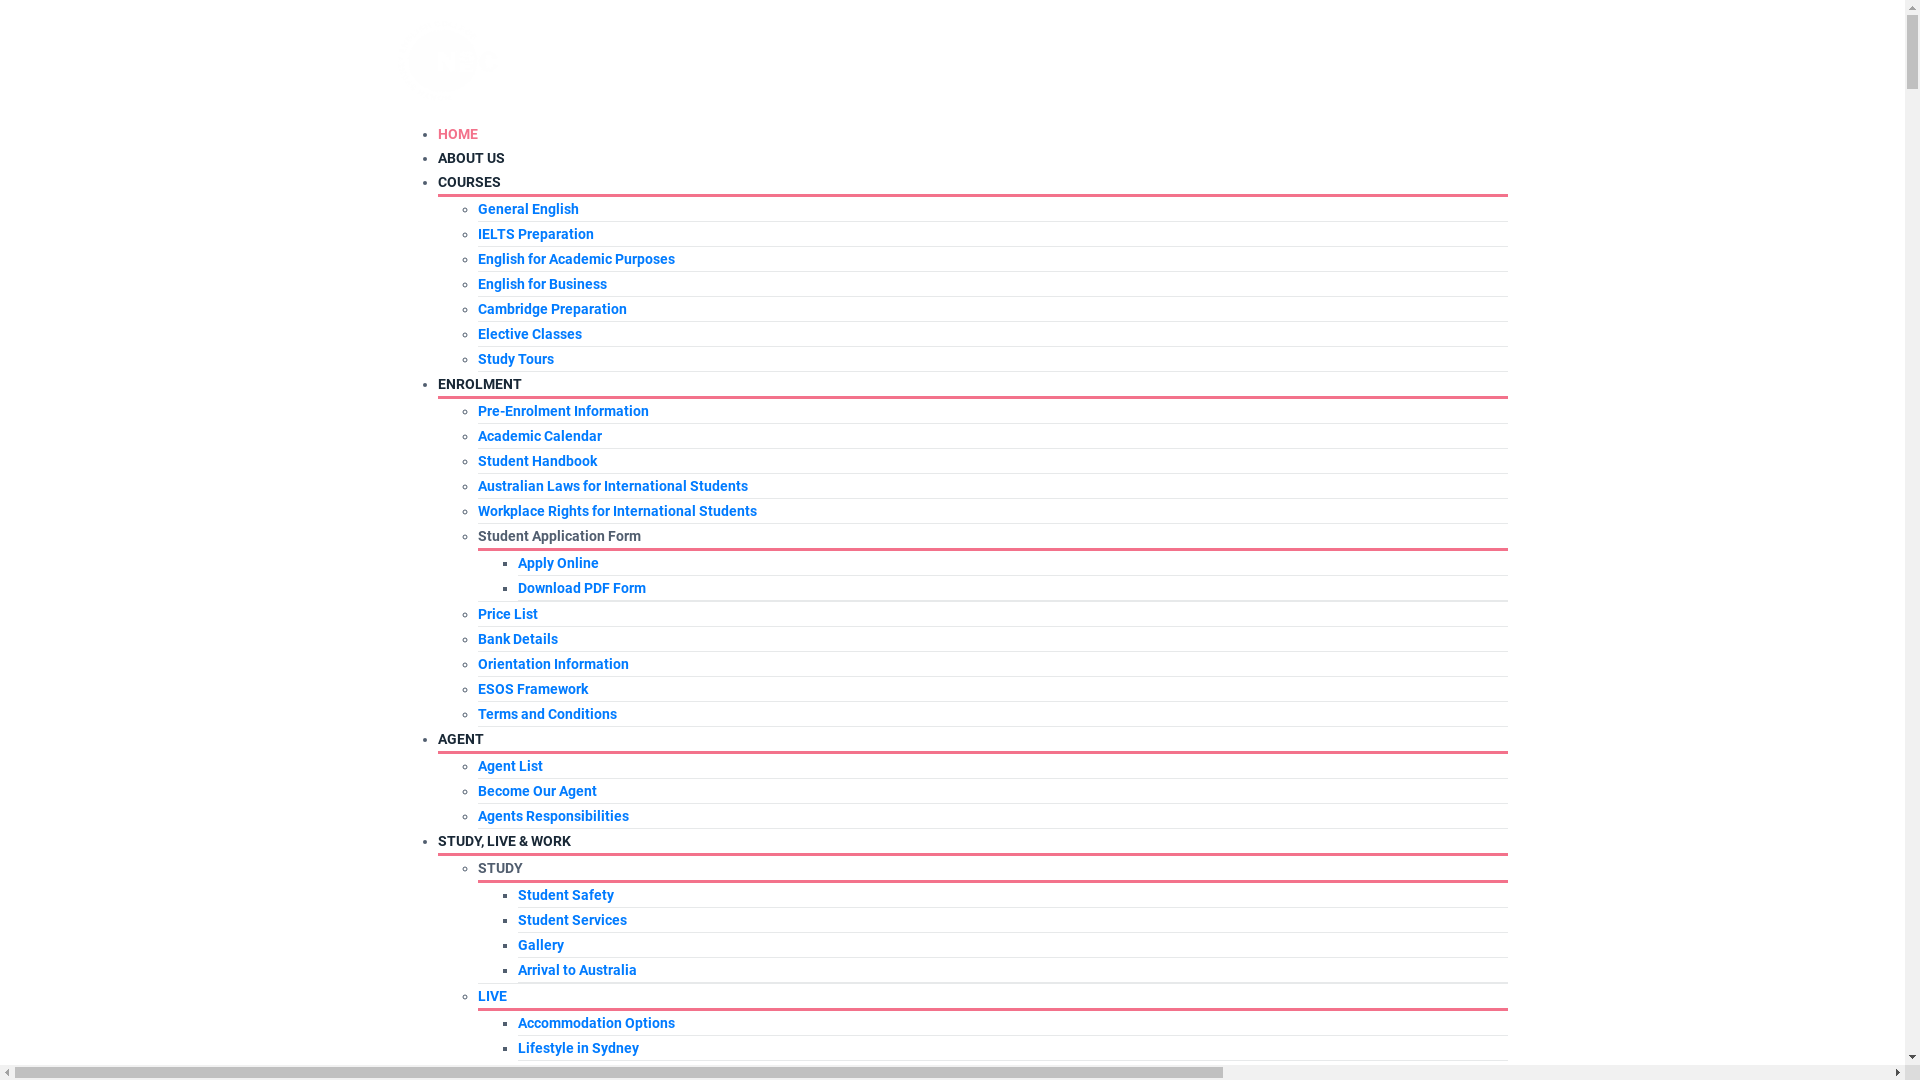  Describe the element at coordinates (582, 588) in the screenshot. I see `Download PDF Form` at that location.